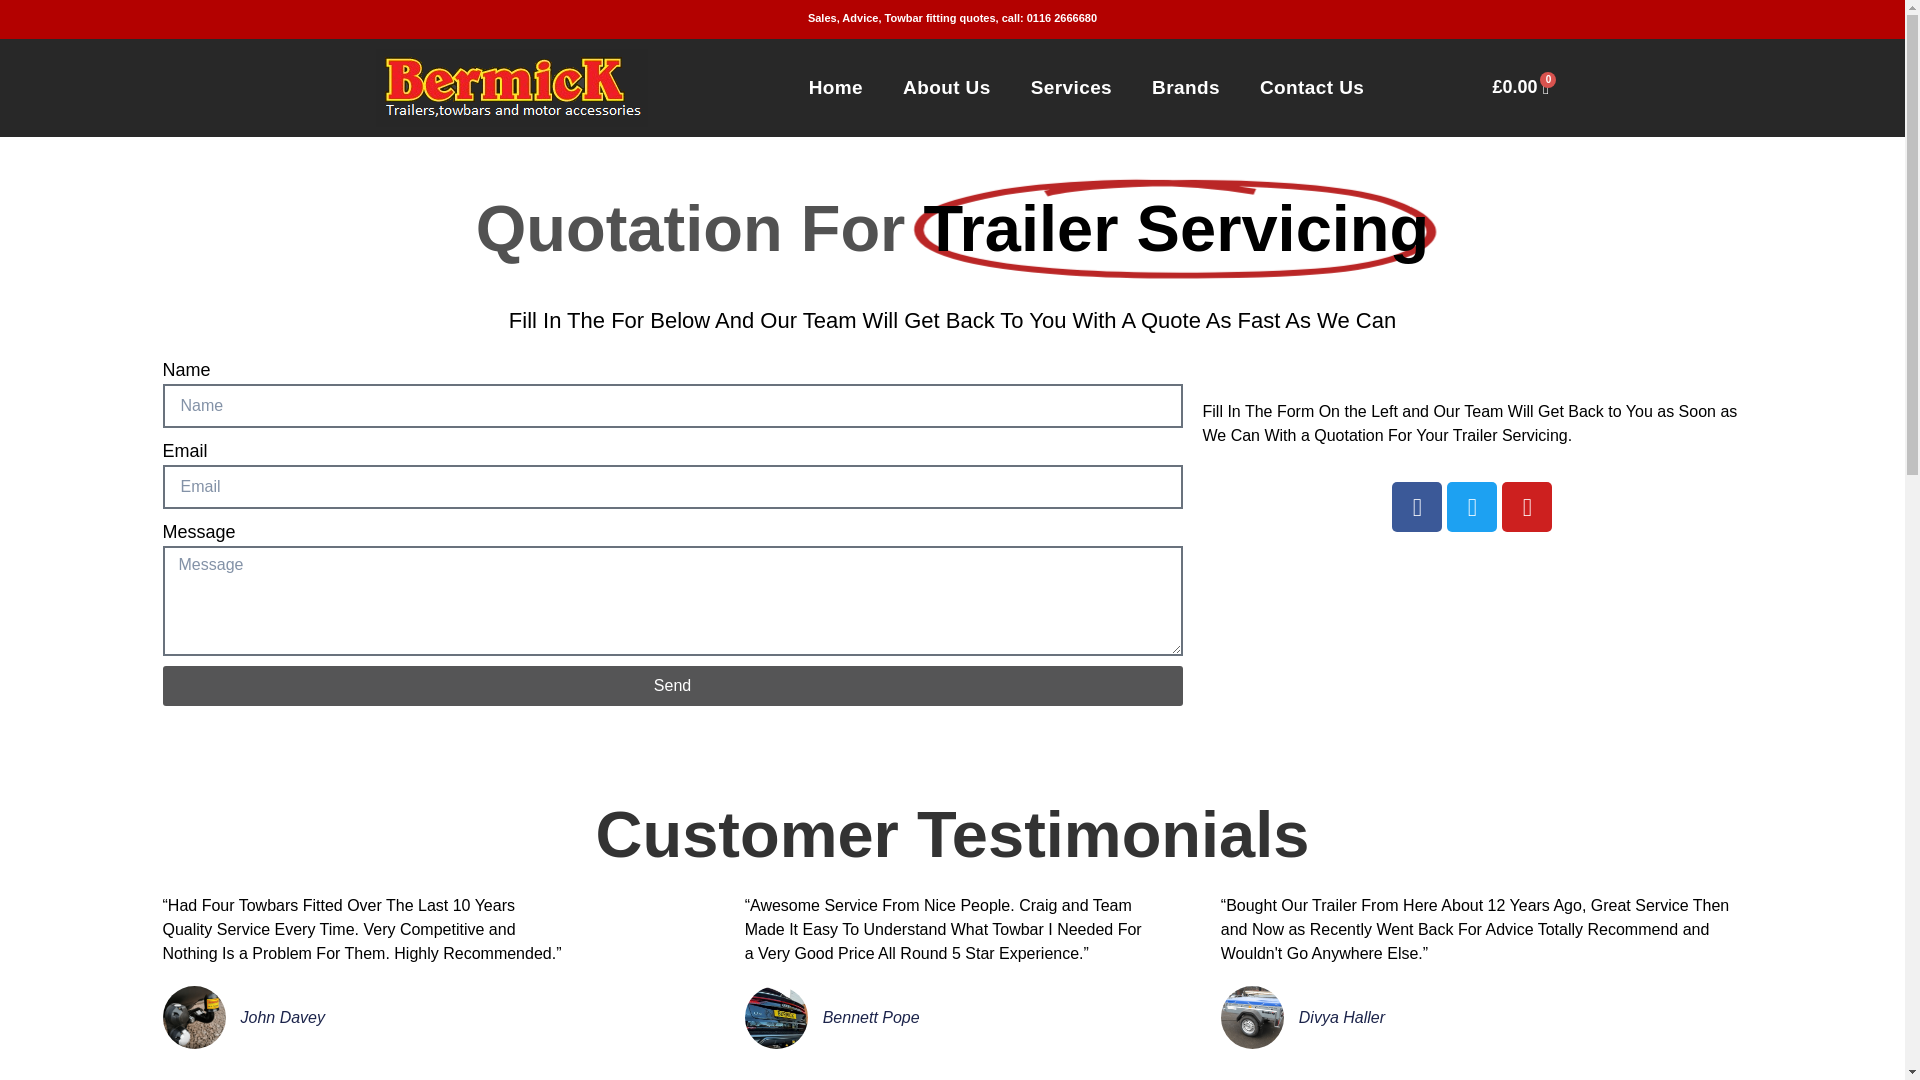 This screenshot has height=1080, width=1920. What do you see at coordinates (1072, 88) in the screenshot?
I see `Services` at bounding box center [1072, 88].